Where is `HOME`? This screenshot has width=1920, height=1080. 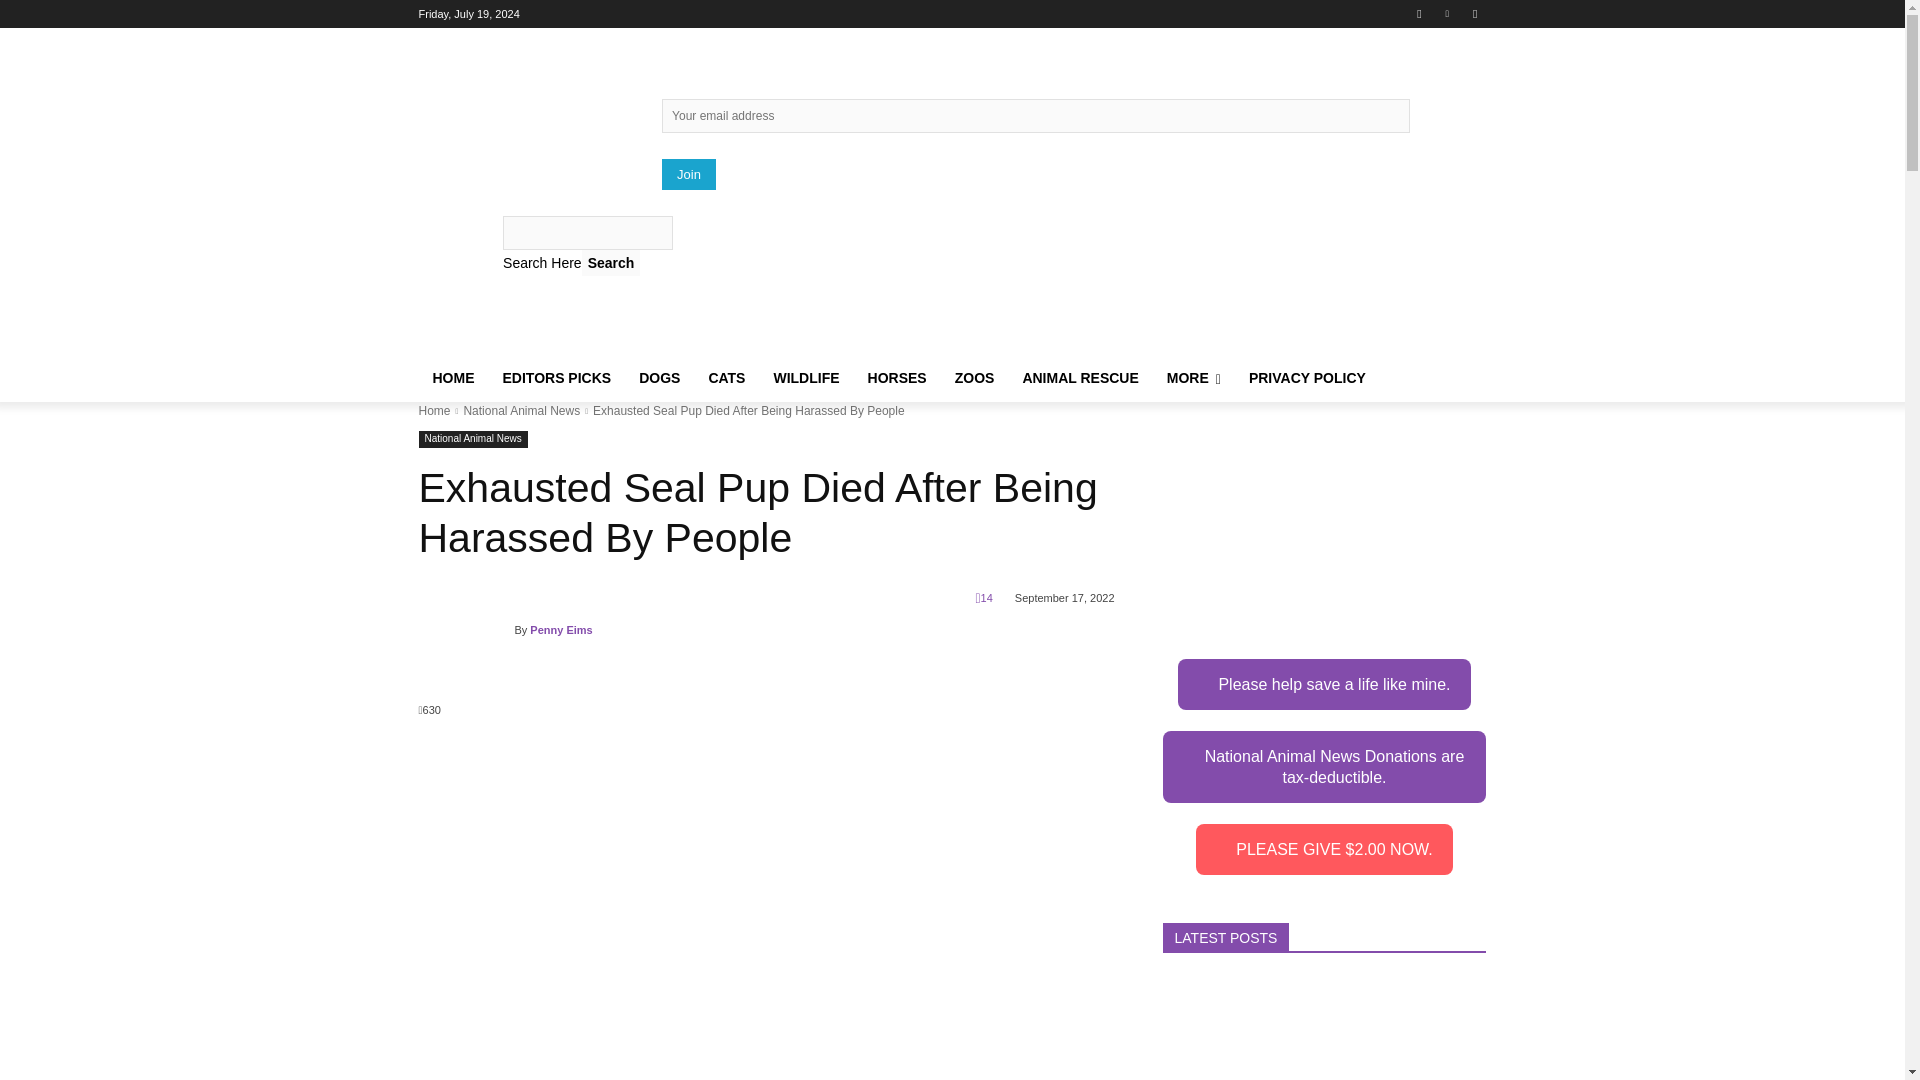 HOME is located at coordinates (452, 378).